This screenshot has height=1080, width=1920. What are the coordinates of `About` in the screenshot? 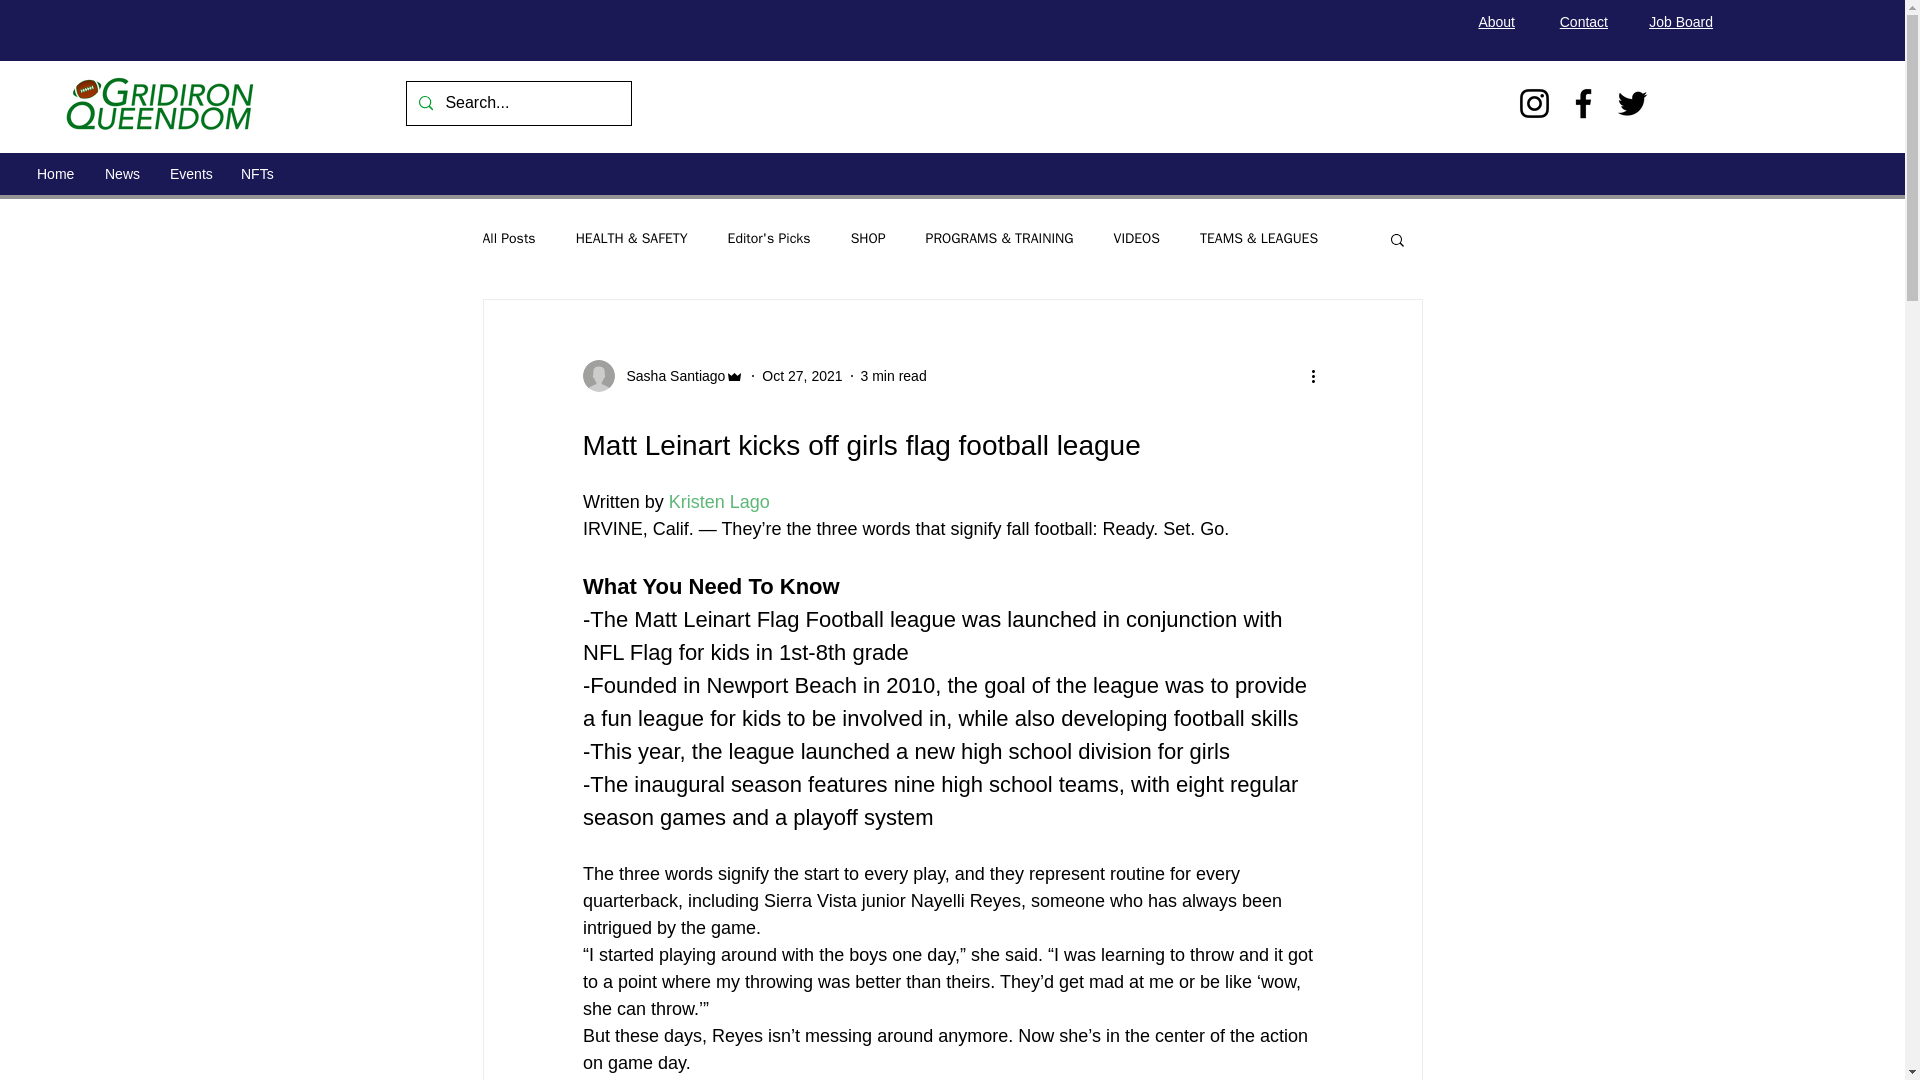 It's located at (1496, 22).